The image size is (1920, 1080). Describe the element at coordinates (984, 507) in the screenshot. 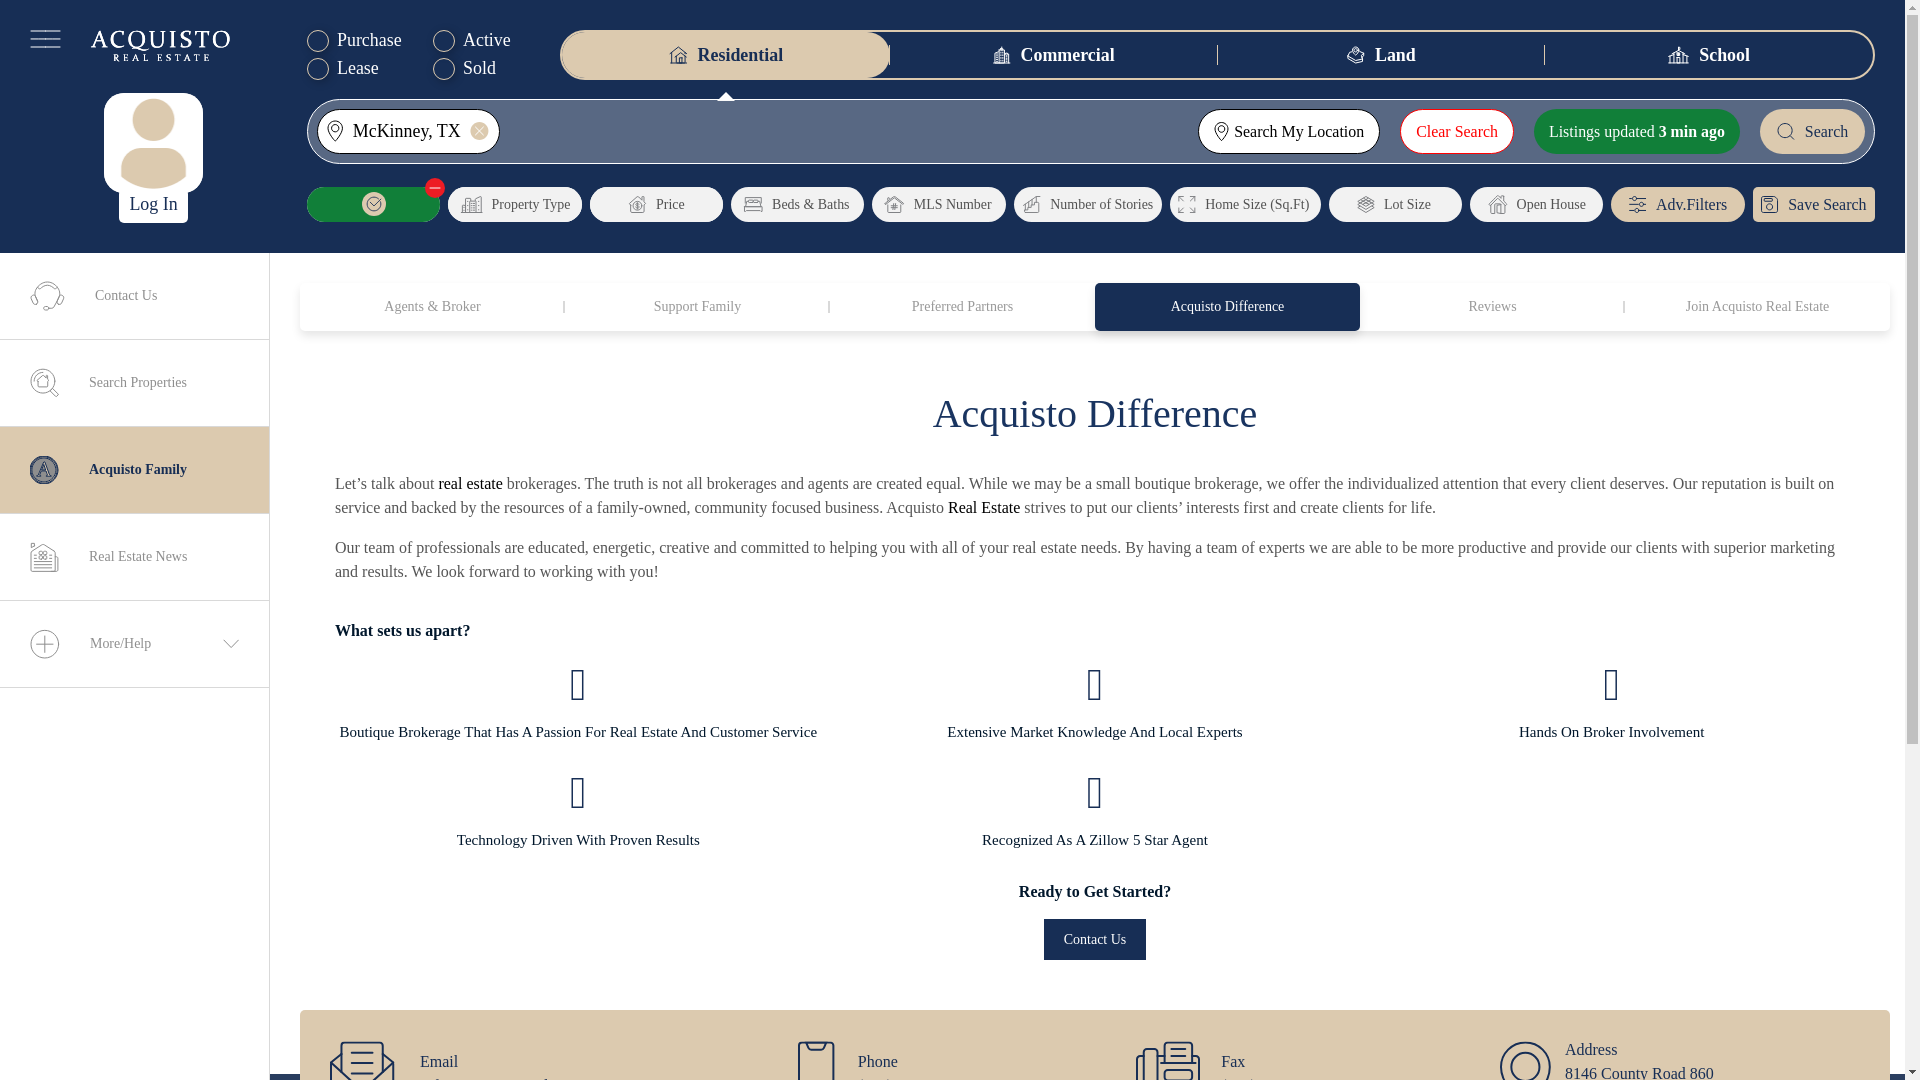

I see `Real Estate` at that location.